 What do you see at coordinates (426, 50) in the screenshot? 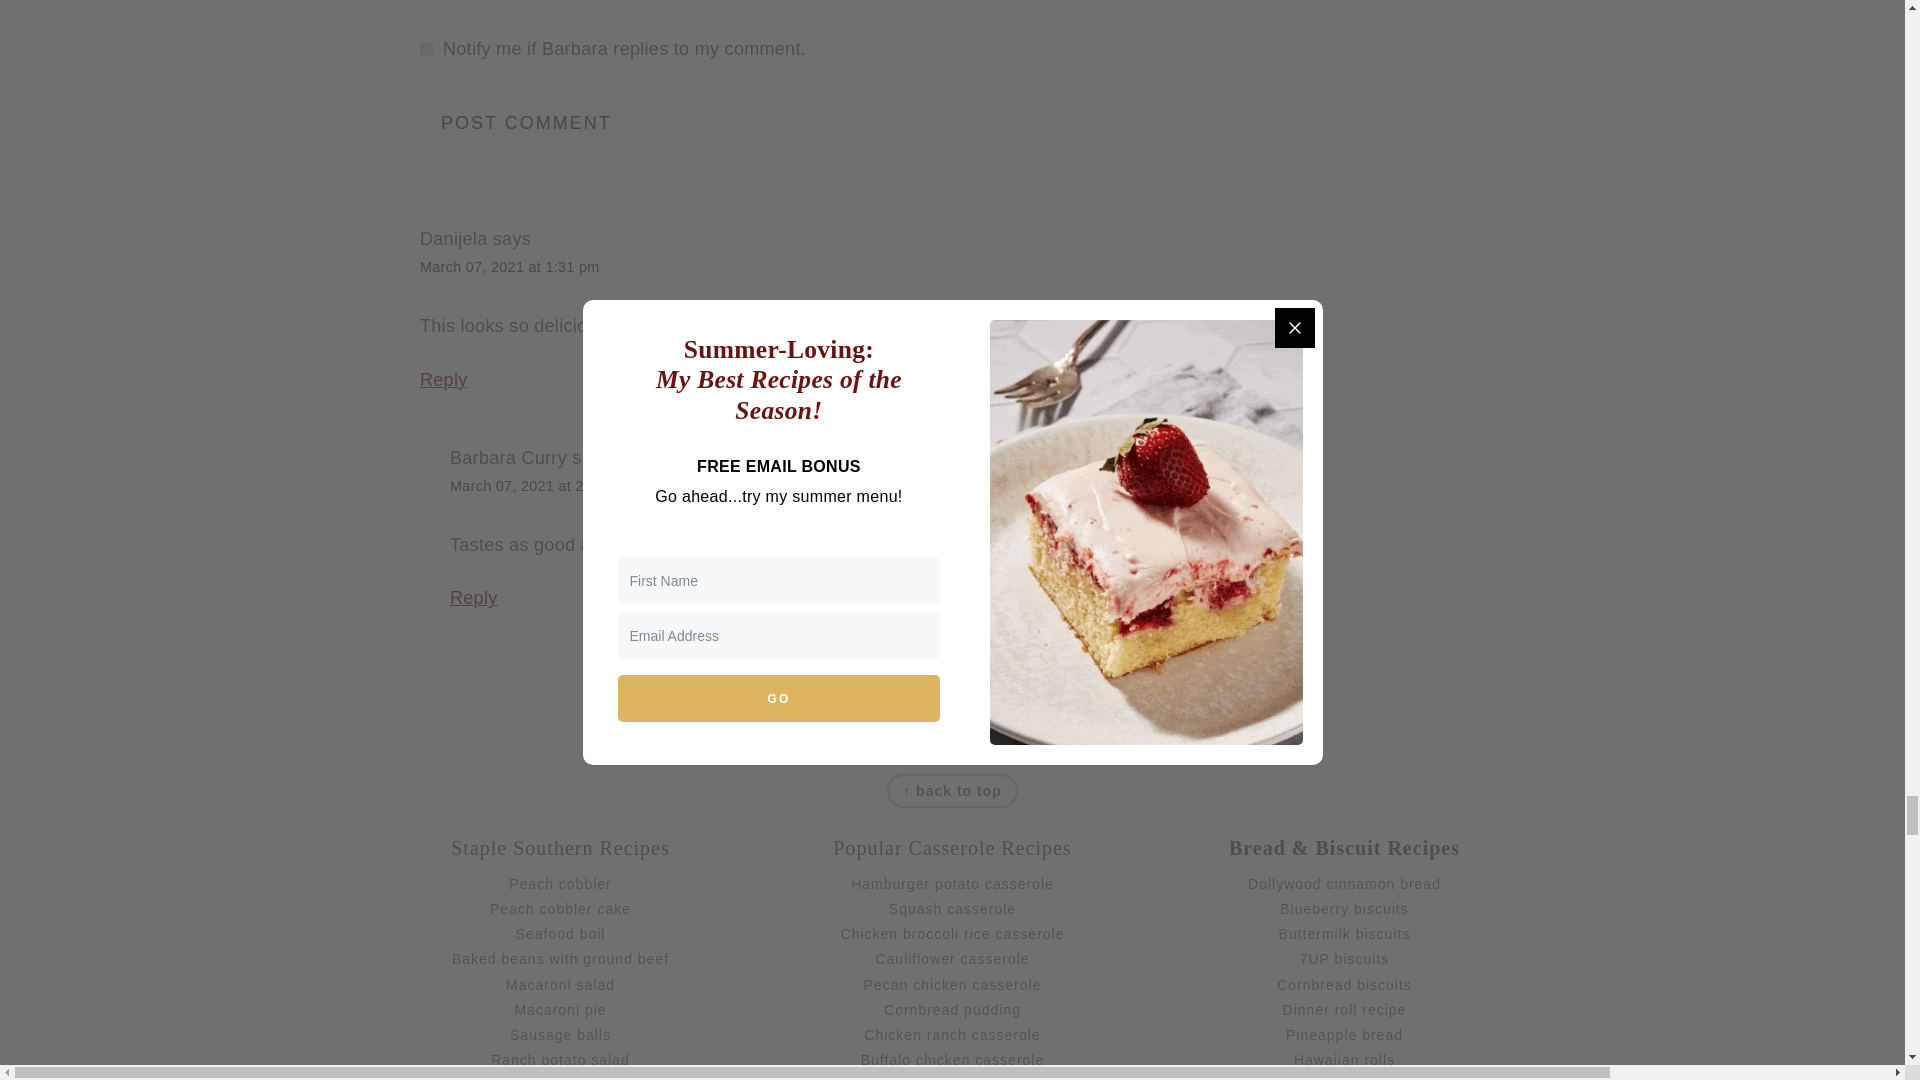
I see `on` at bounding box center [426, 50].